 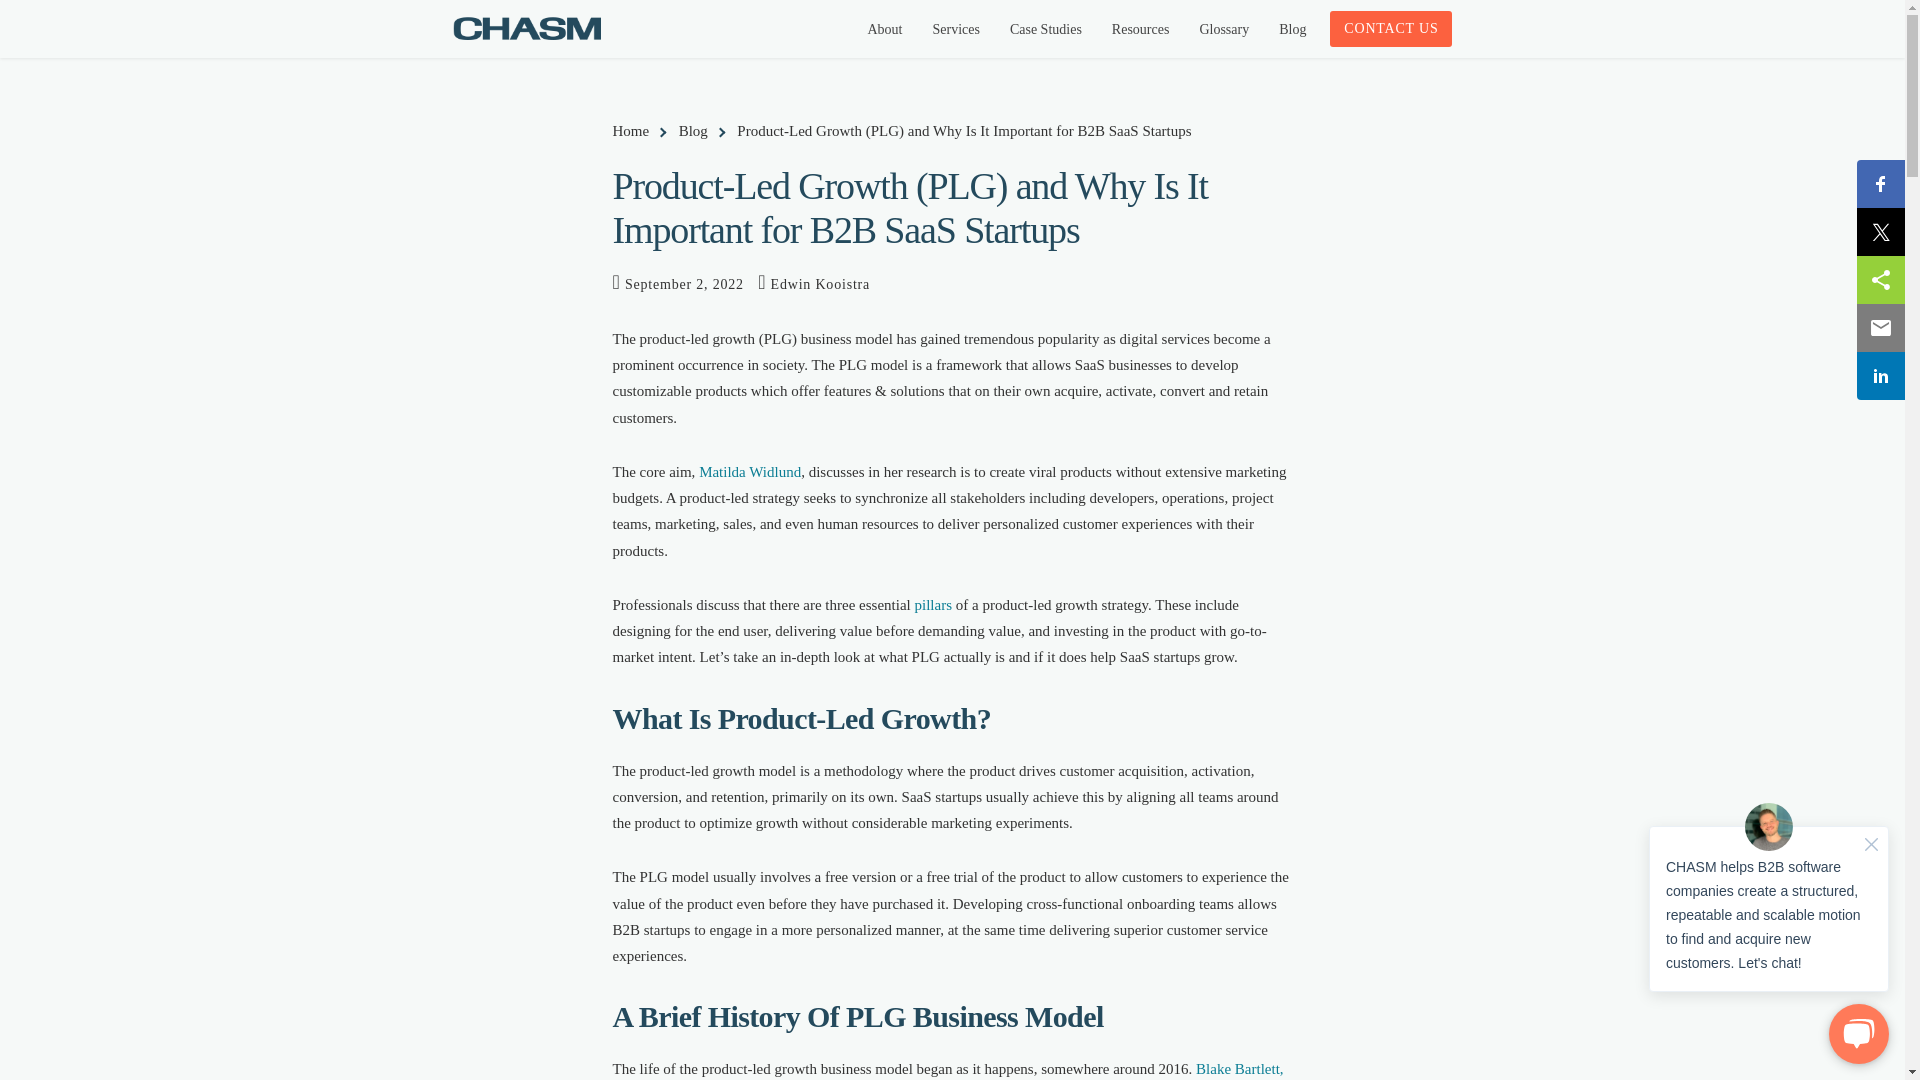 What do you see at coordinates (956, 30) in the screenshot?
I see `Services` at bounding box center [956, 30].